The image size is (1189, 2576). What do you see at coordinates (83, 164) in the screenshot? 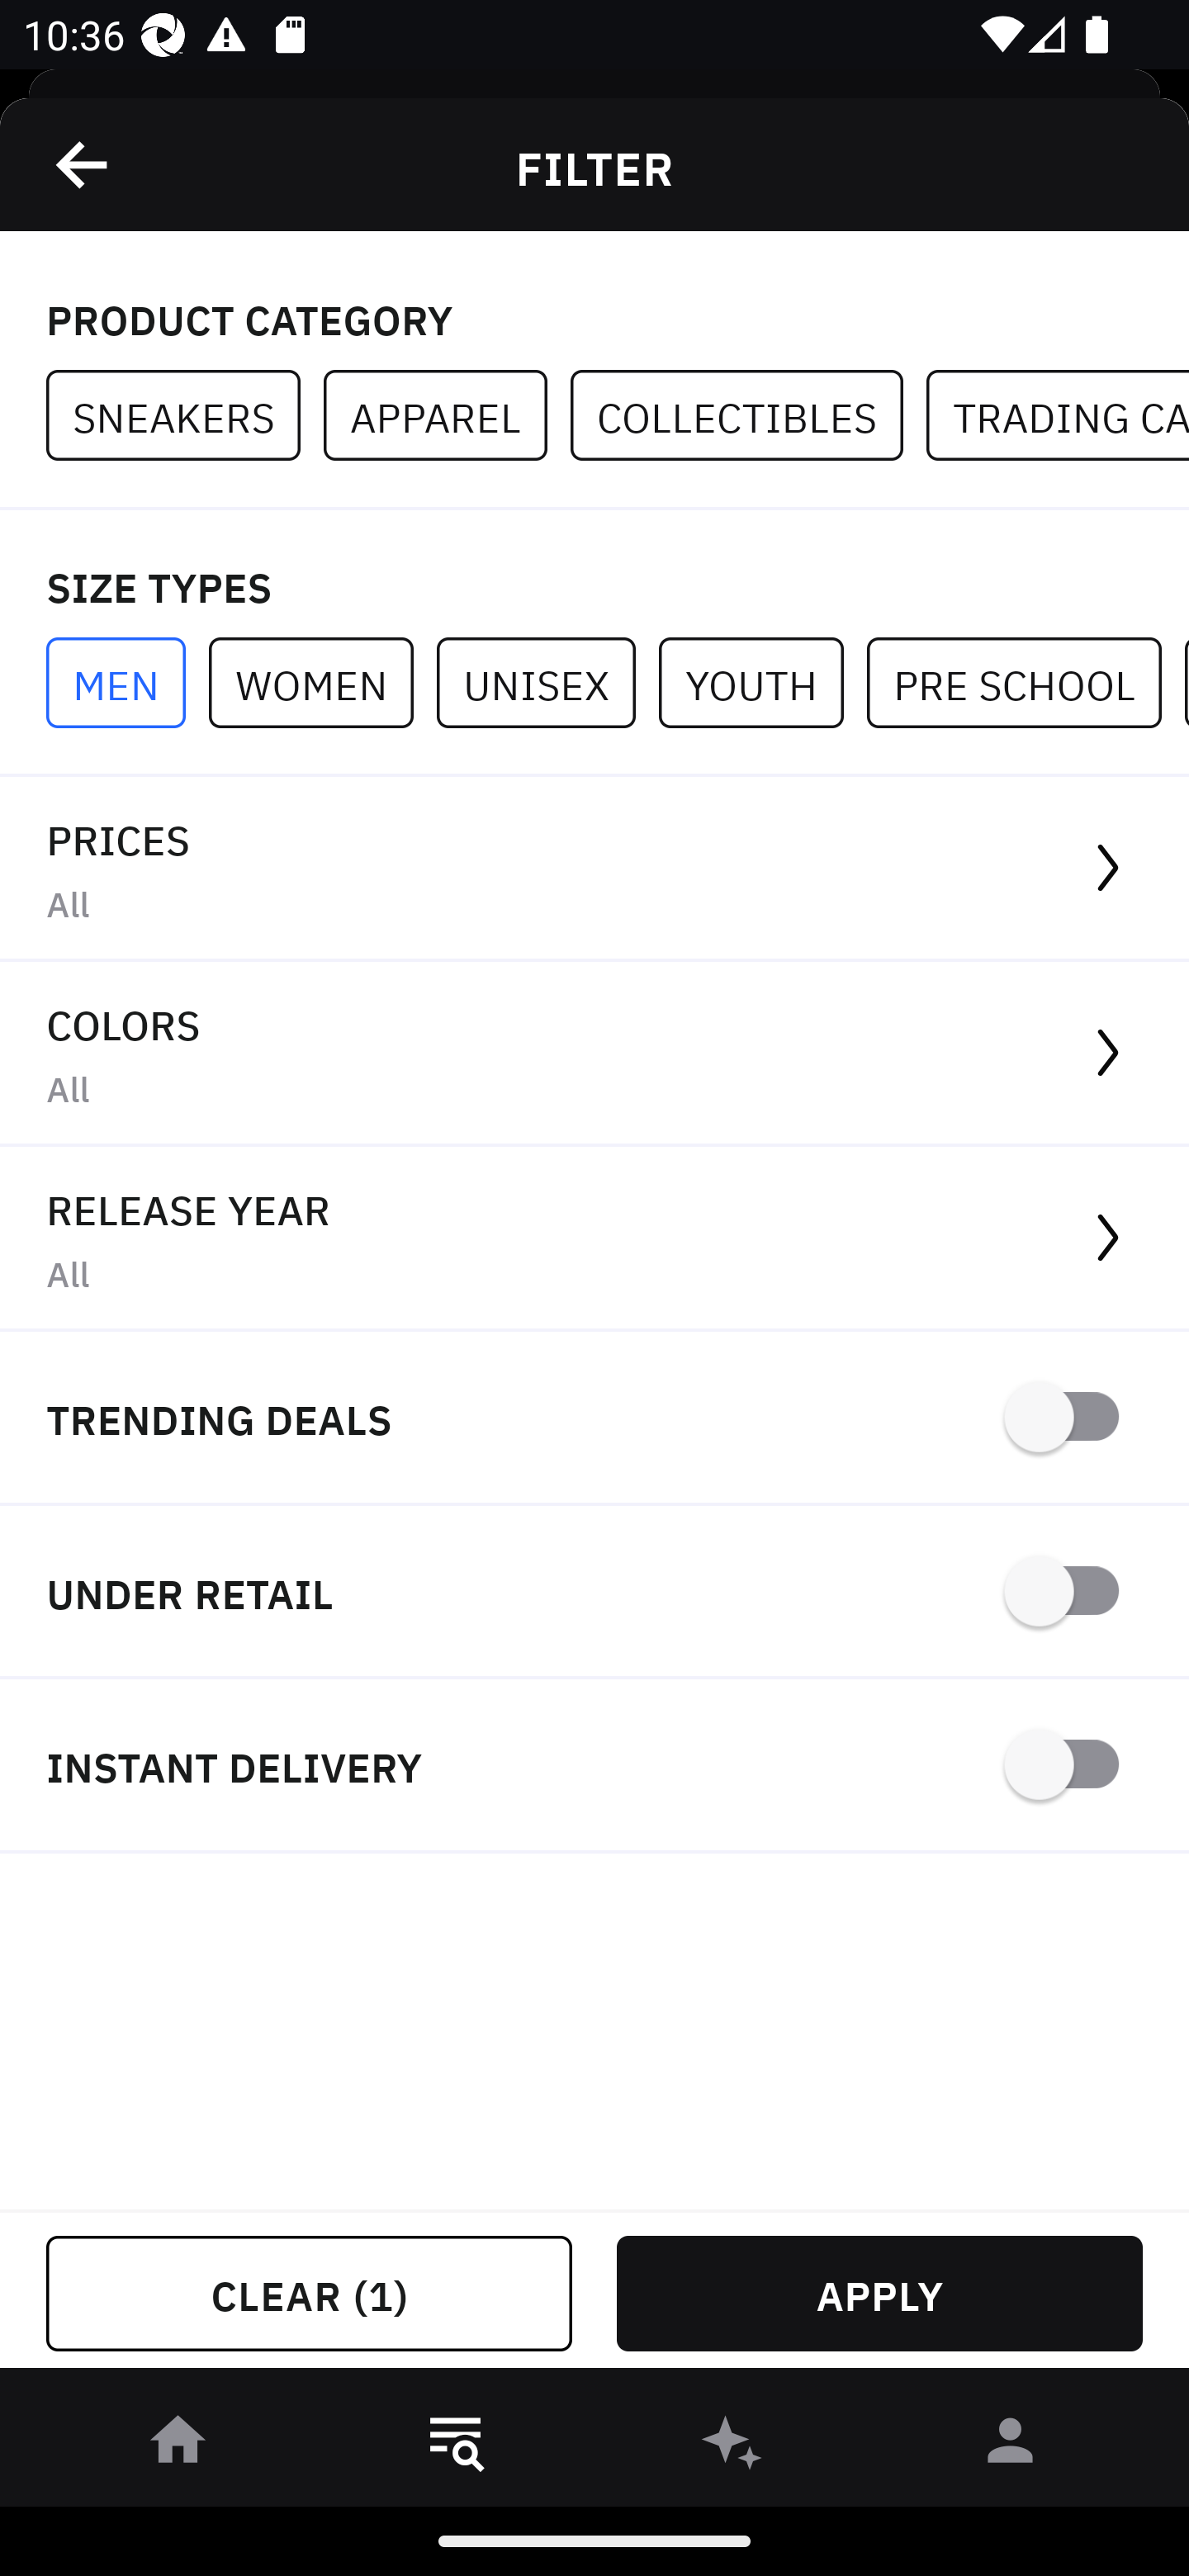
I see `` at bounding box center [83, 164].